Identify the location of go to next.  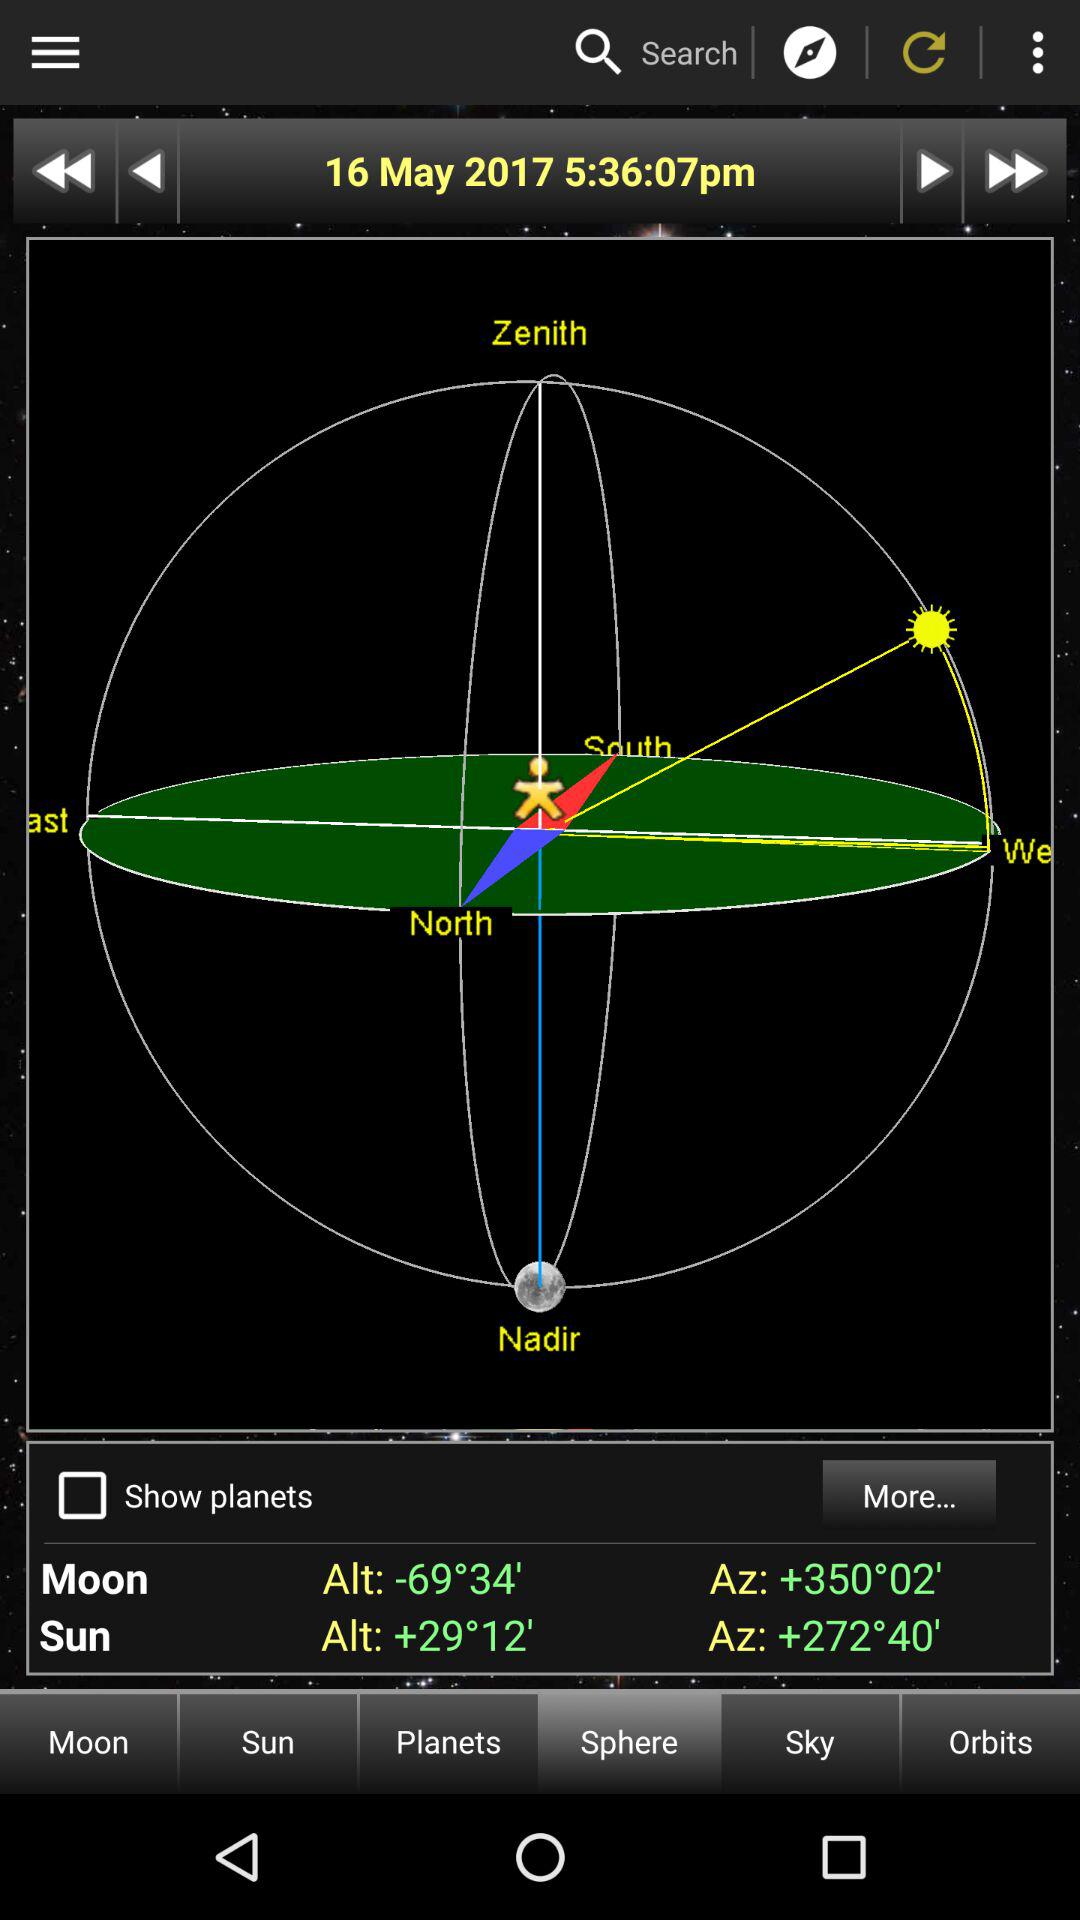
(932, 170).